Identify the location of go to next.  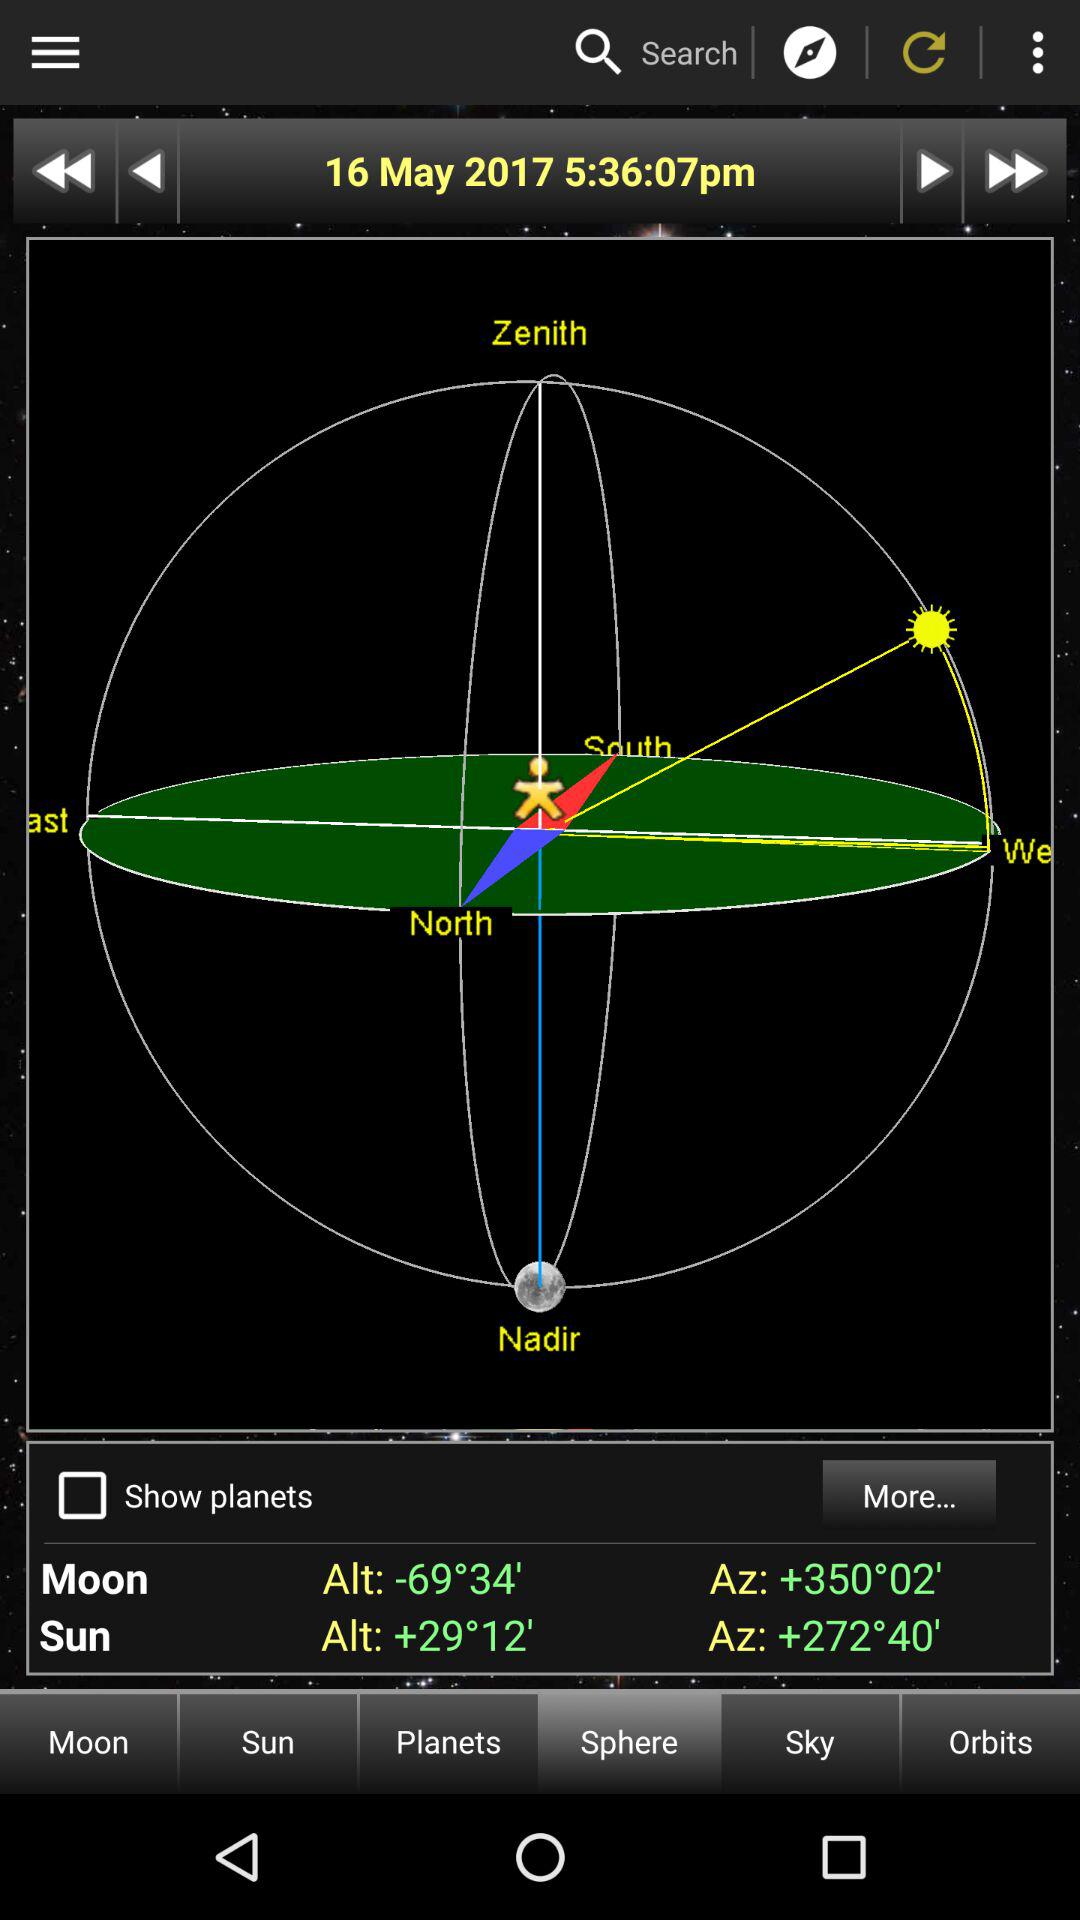
(932, 170).